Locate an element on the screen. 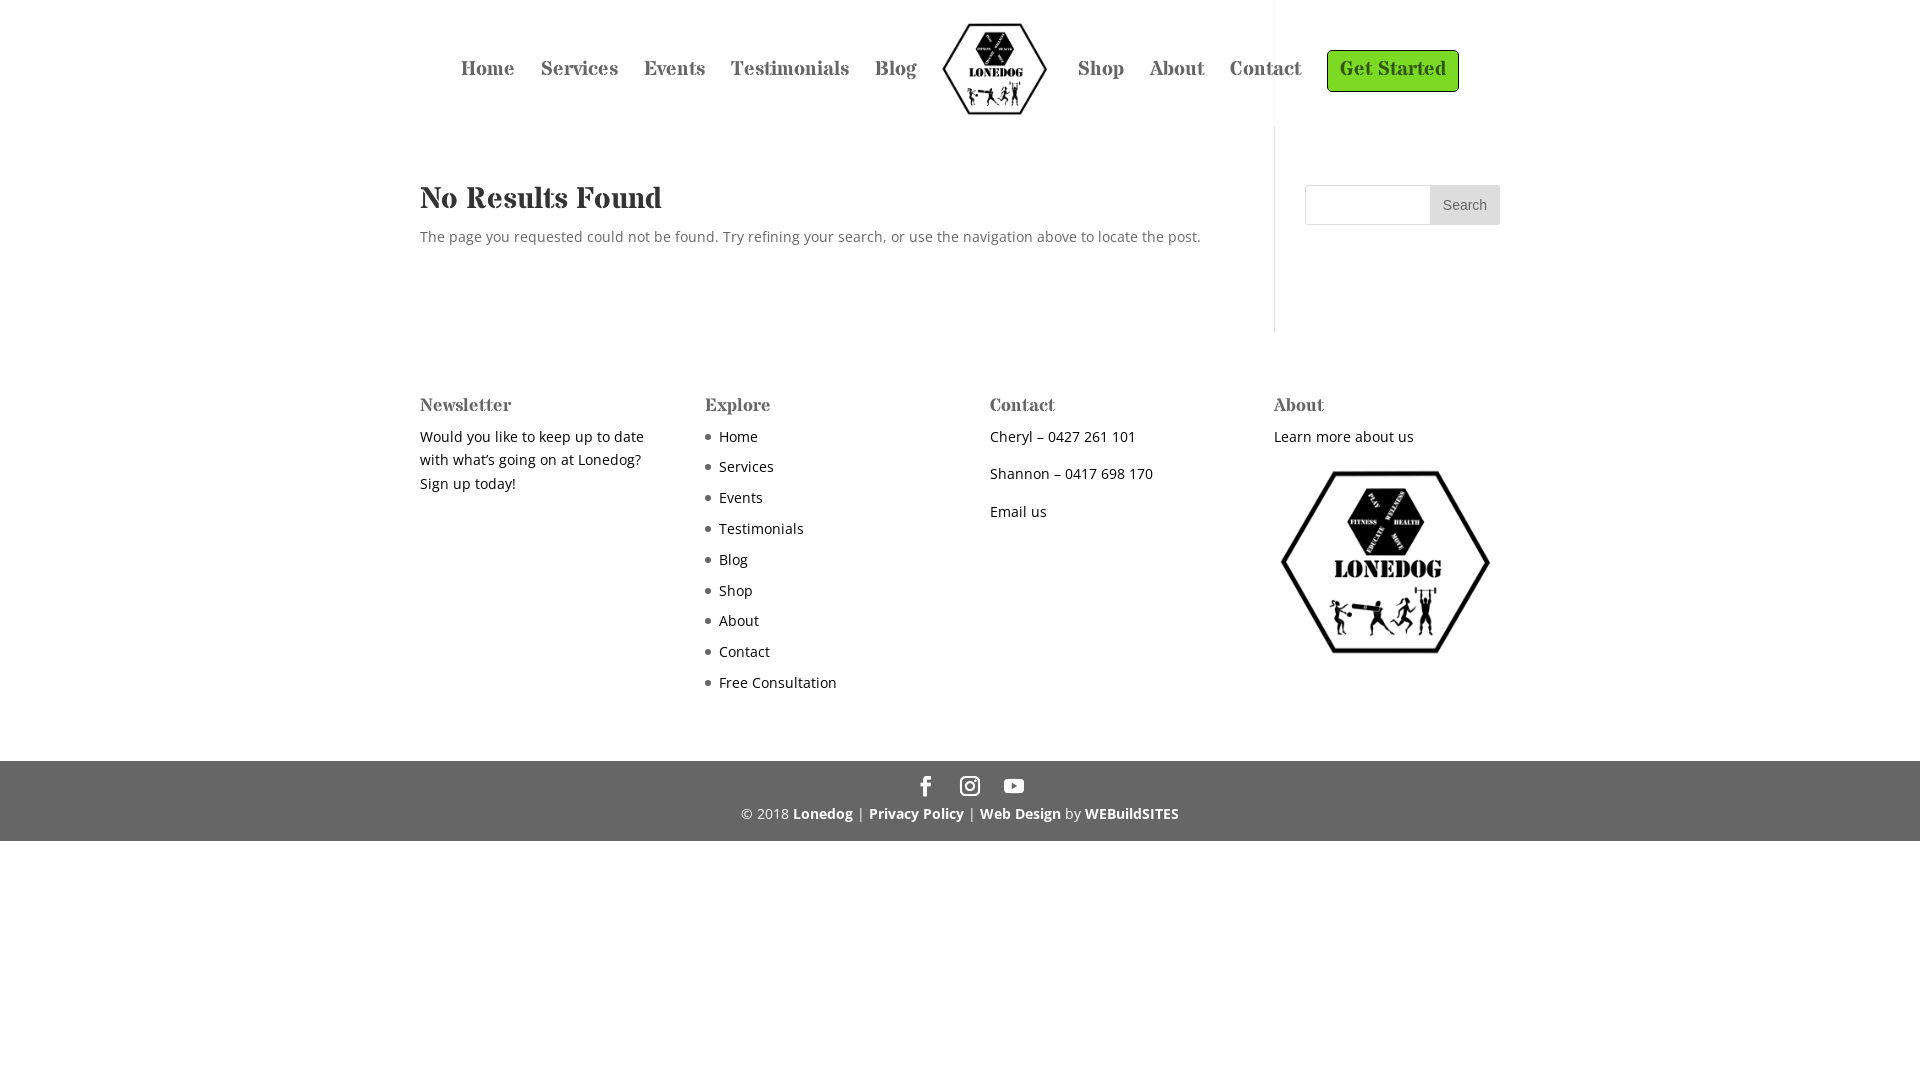  Lonedog is located at coordinates (823, 814).